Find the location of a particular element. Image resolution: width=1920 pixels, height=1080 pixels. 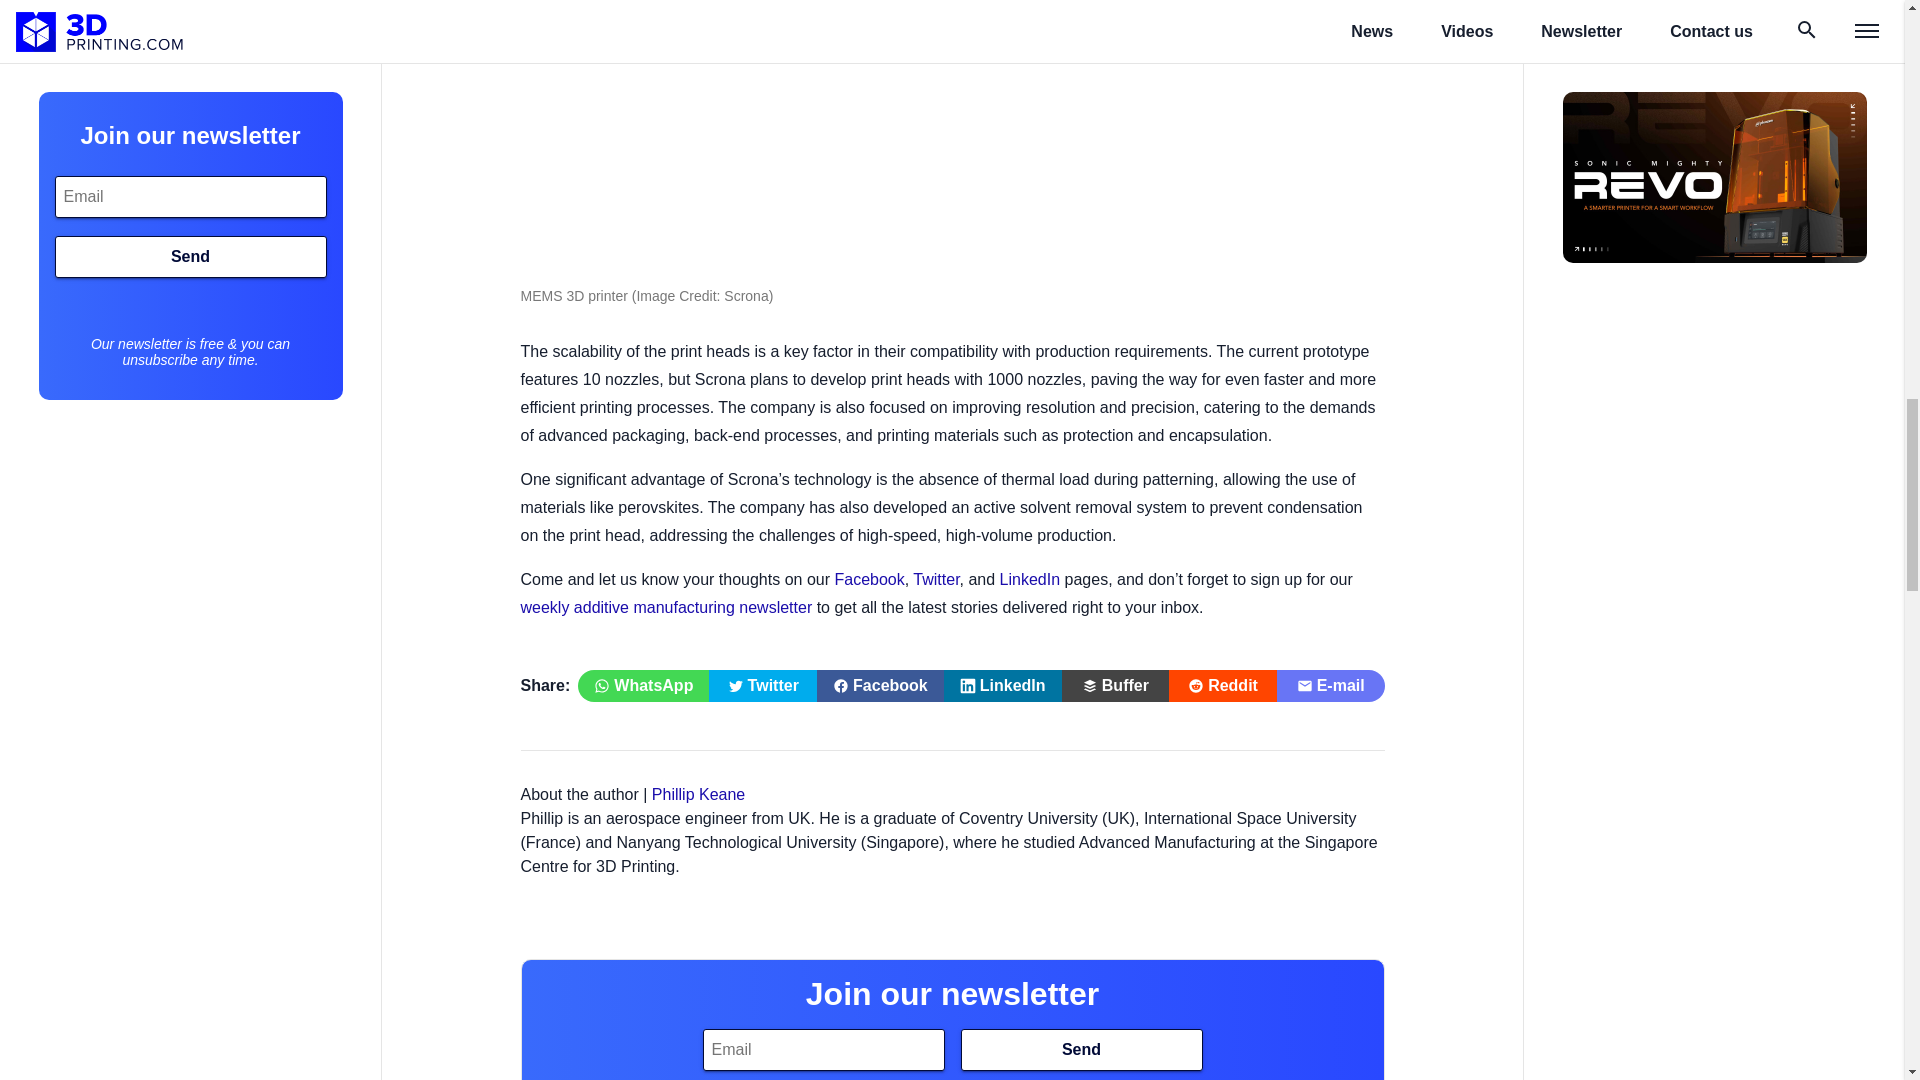

Posts by Phillip Keane is located at coordinates (698, 794).